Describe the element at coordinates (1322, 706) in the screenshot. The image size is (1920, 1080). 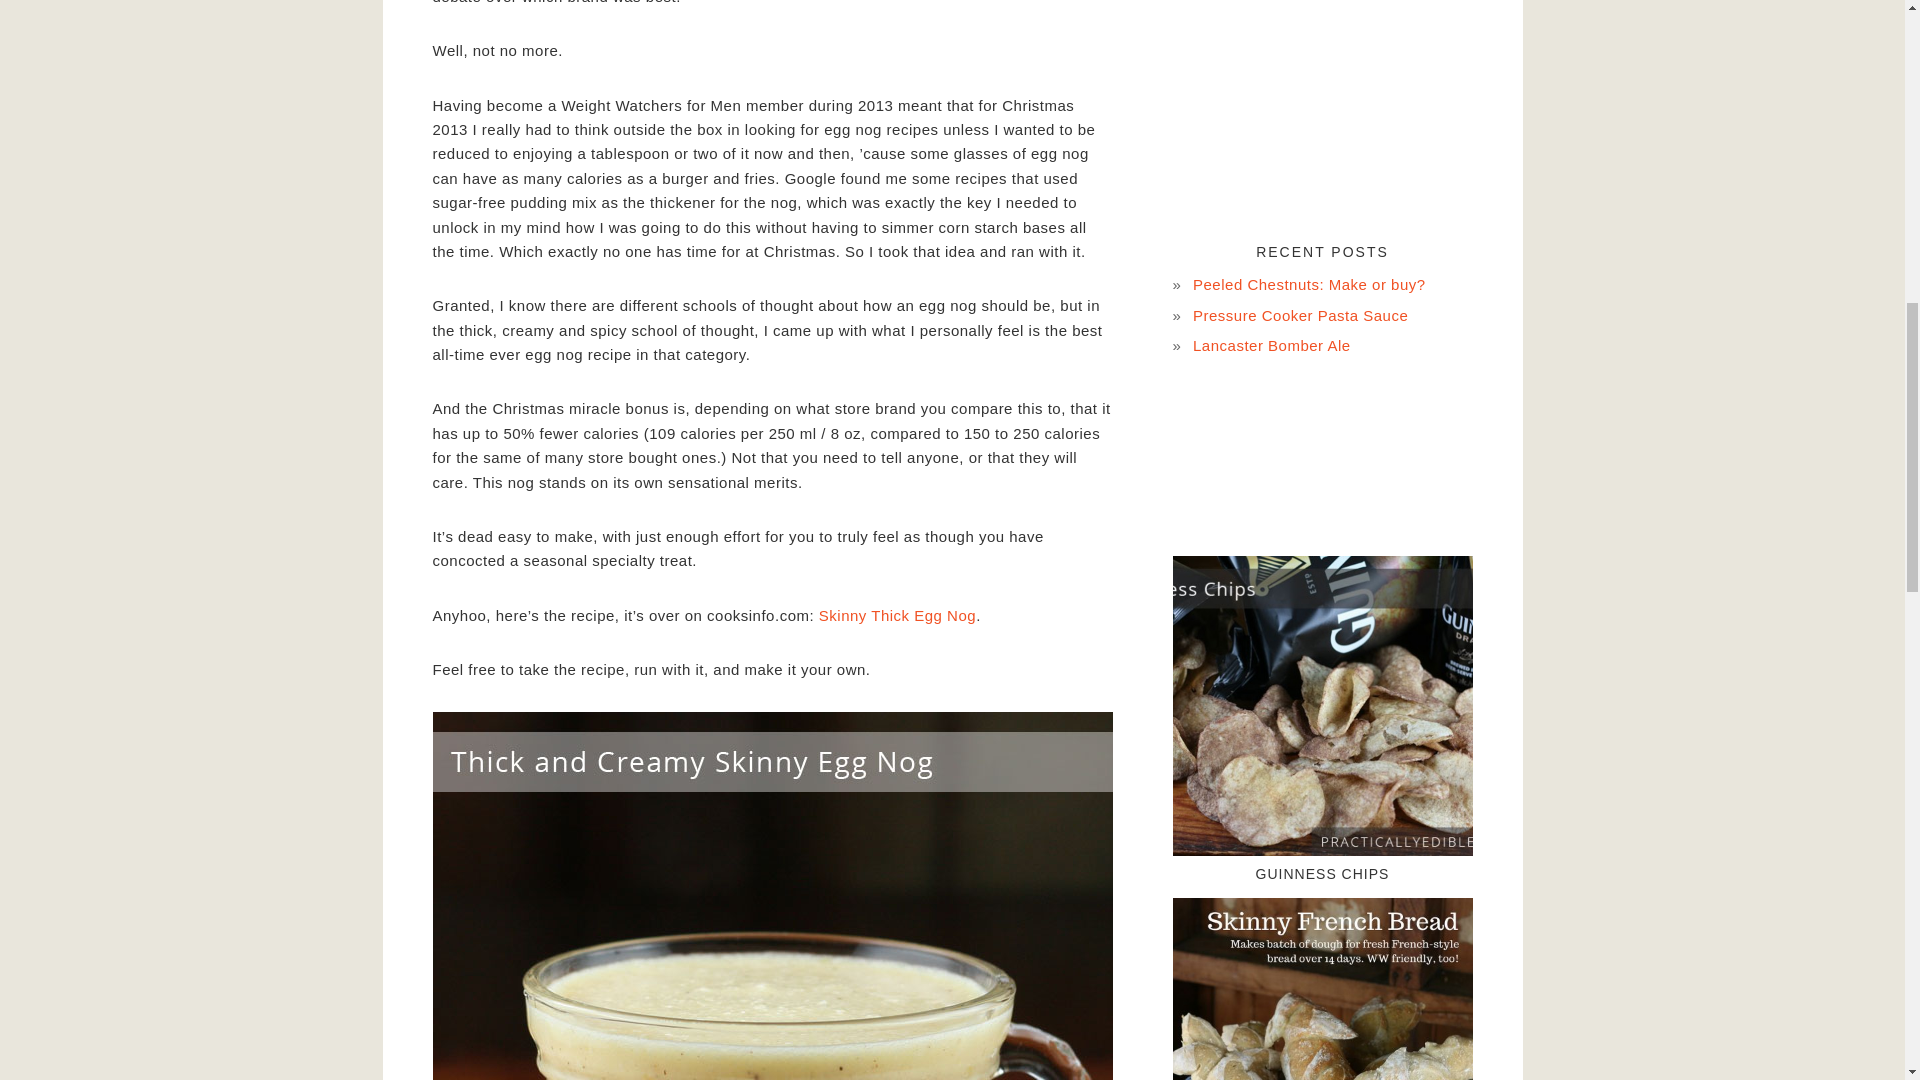
I see `Guinness Chips` at that location.